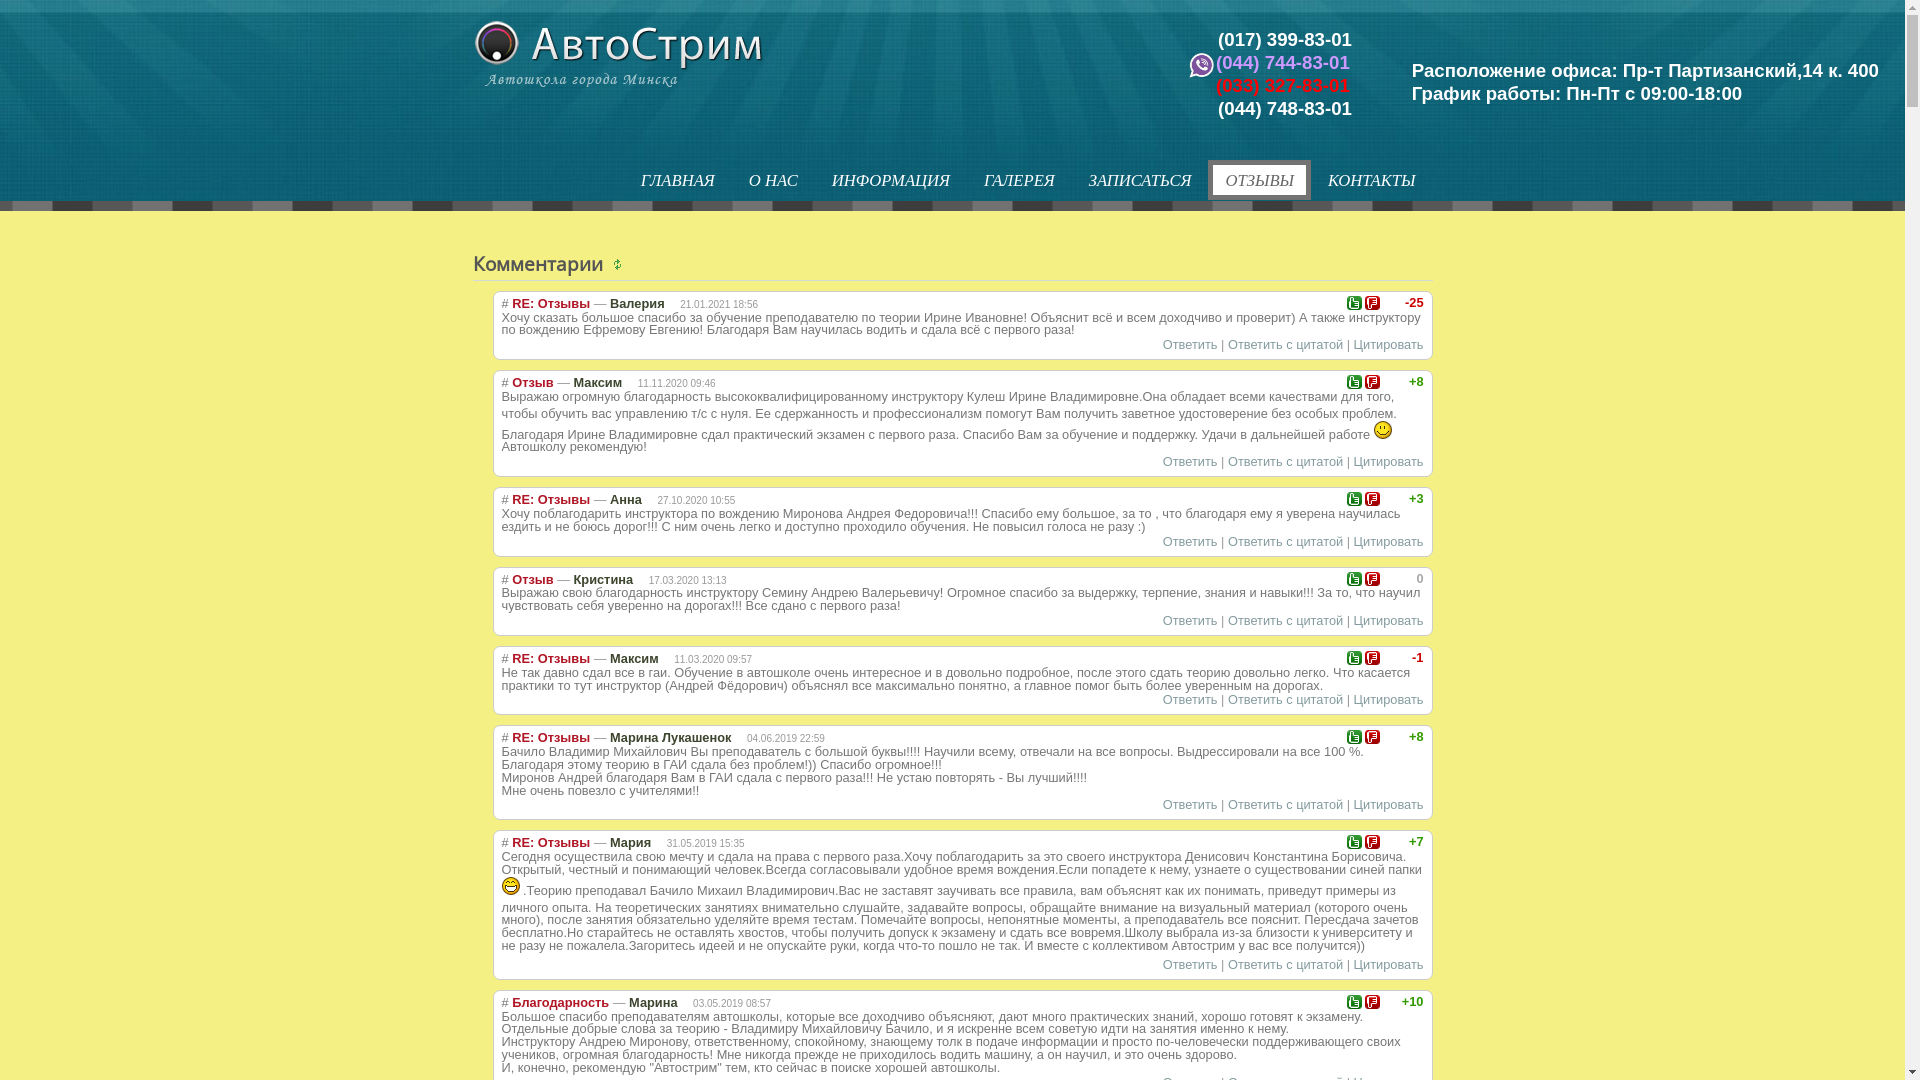 The height and width of the screenshot is (1080, 1920). I want to click on #, so click(505, 304).